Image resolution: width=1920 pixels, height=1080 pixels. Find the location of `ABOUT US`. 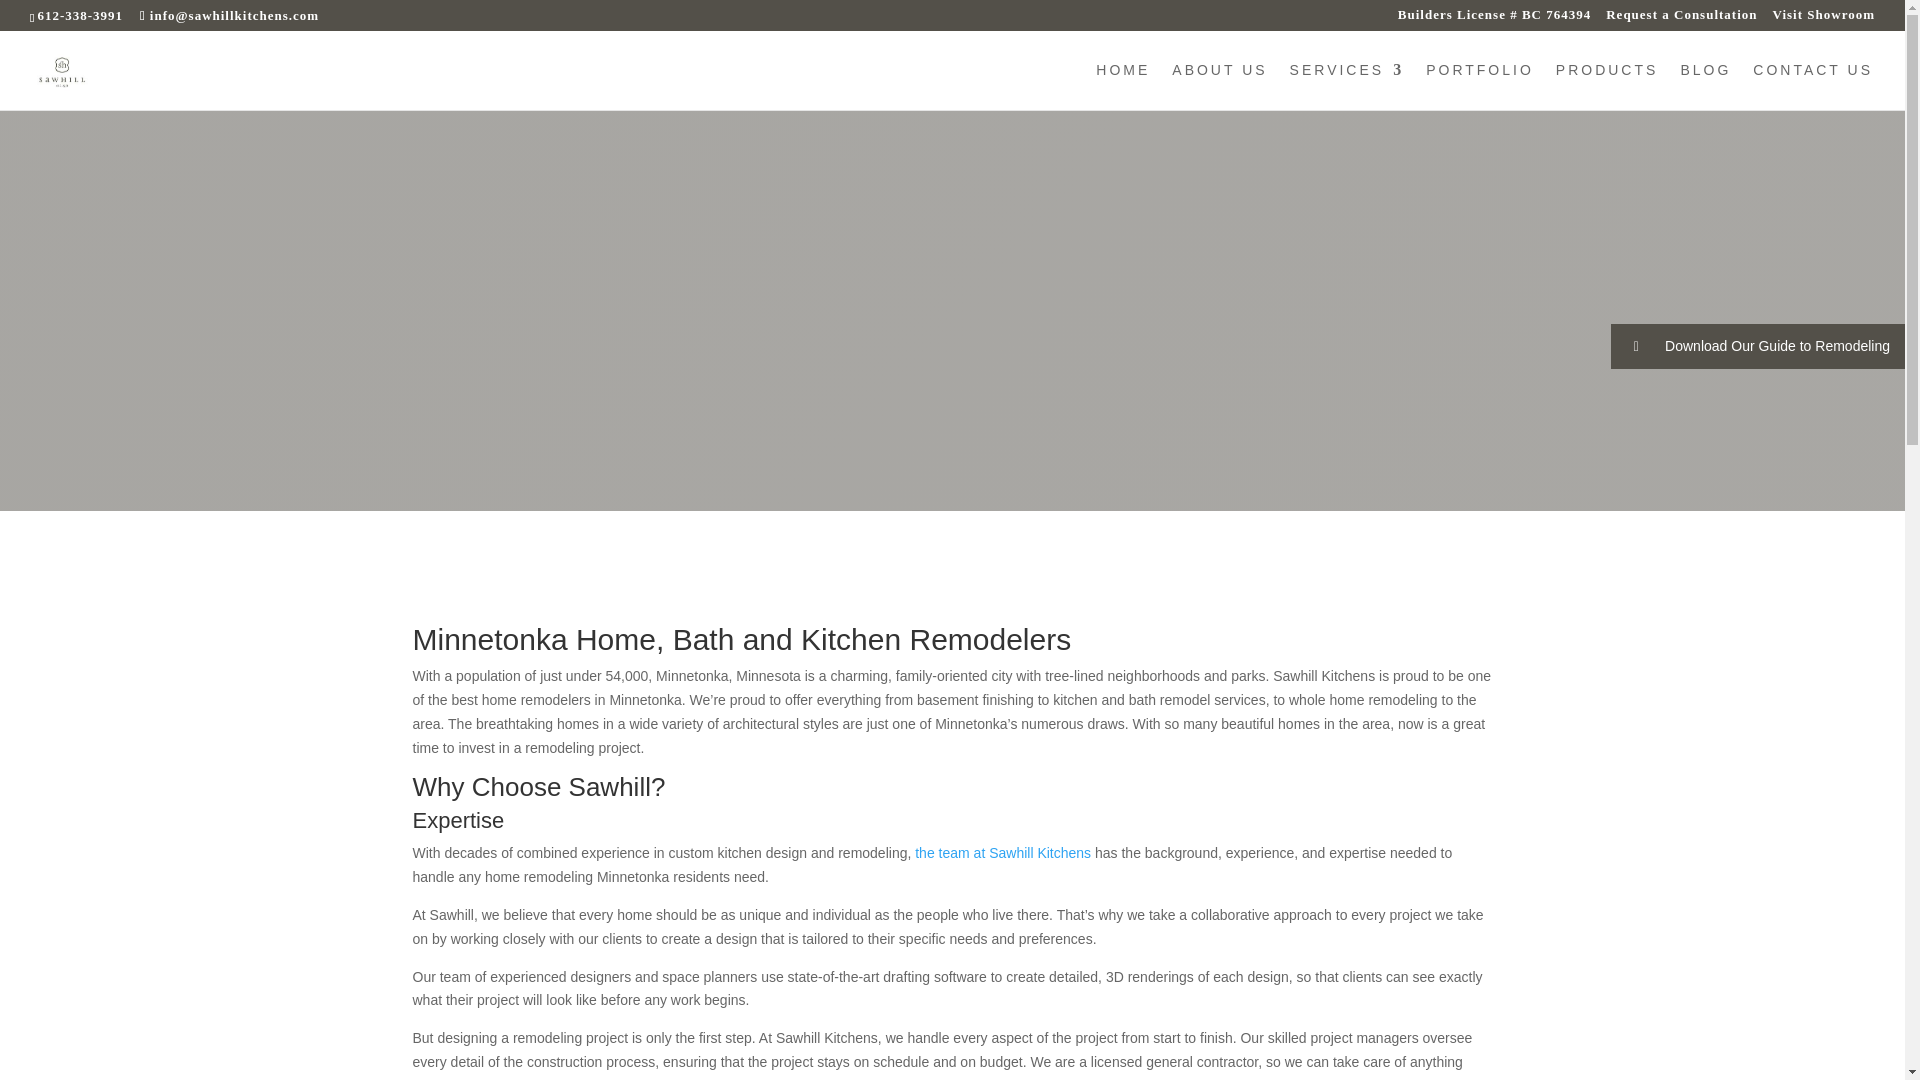

ABOUT US is located at coordinates (1219, 86).